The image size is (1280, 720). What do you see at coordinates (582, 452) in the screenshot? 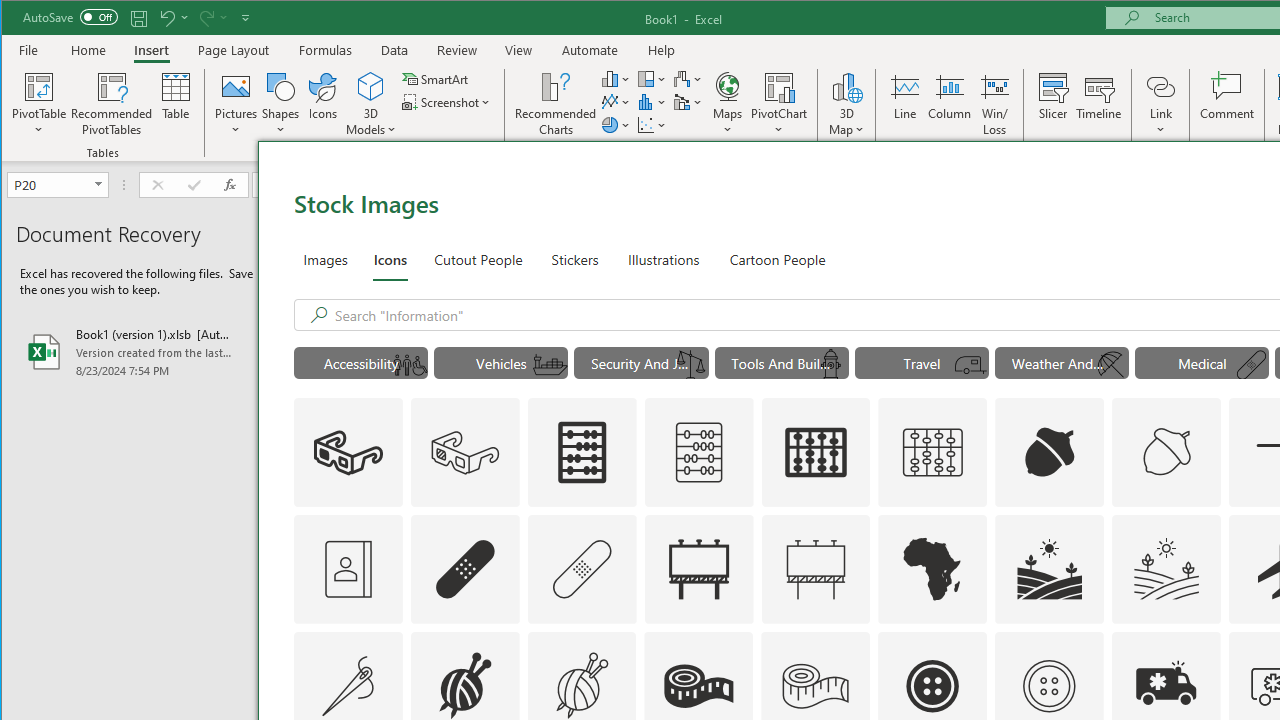
I see `AutomationID: Icons_Abacus` at bounding box center [582, 452].